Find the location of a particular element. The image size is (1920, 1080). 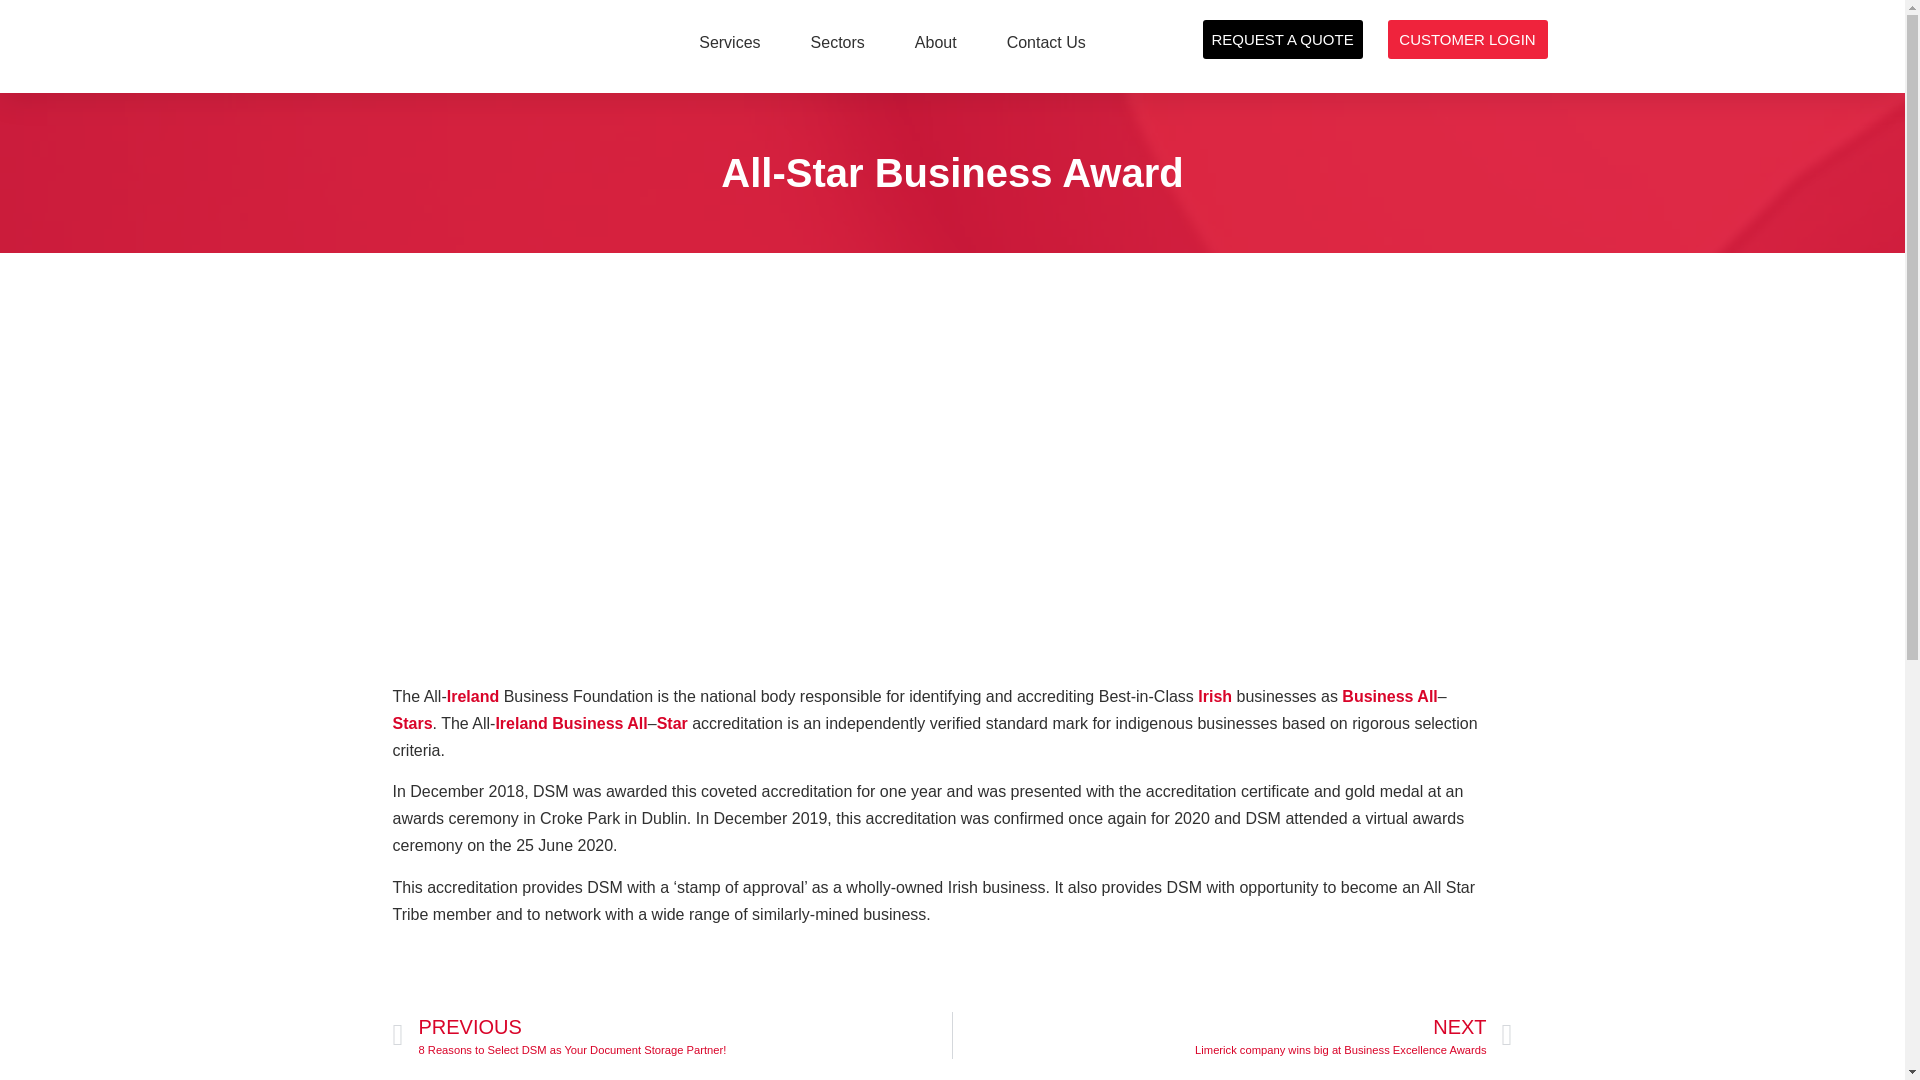

About is located at coordinates (936, 42).